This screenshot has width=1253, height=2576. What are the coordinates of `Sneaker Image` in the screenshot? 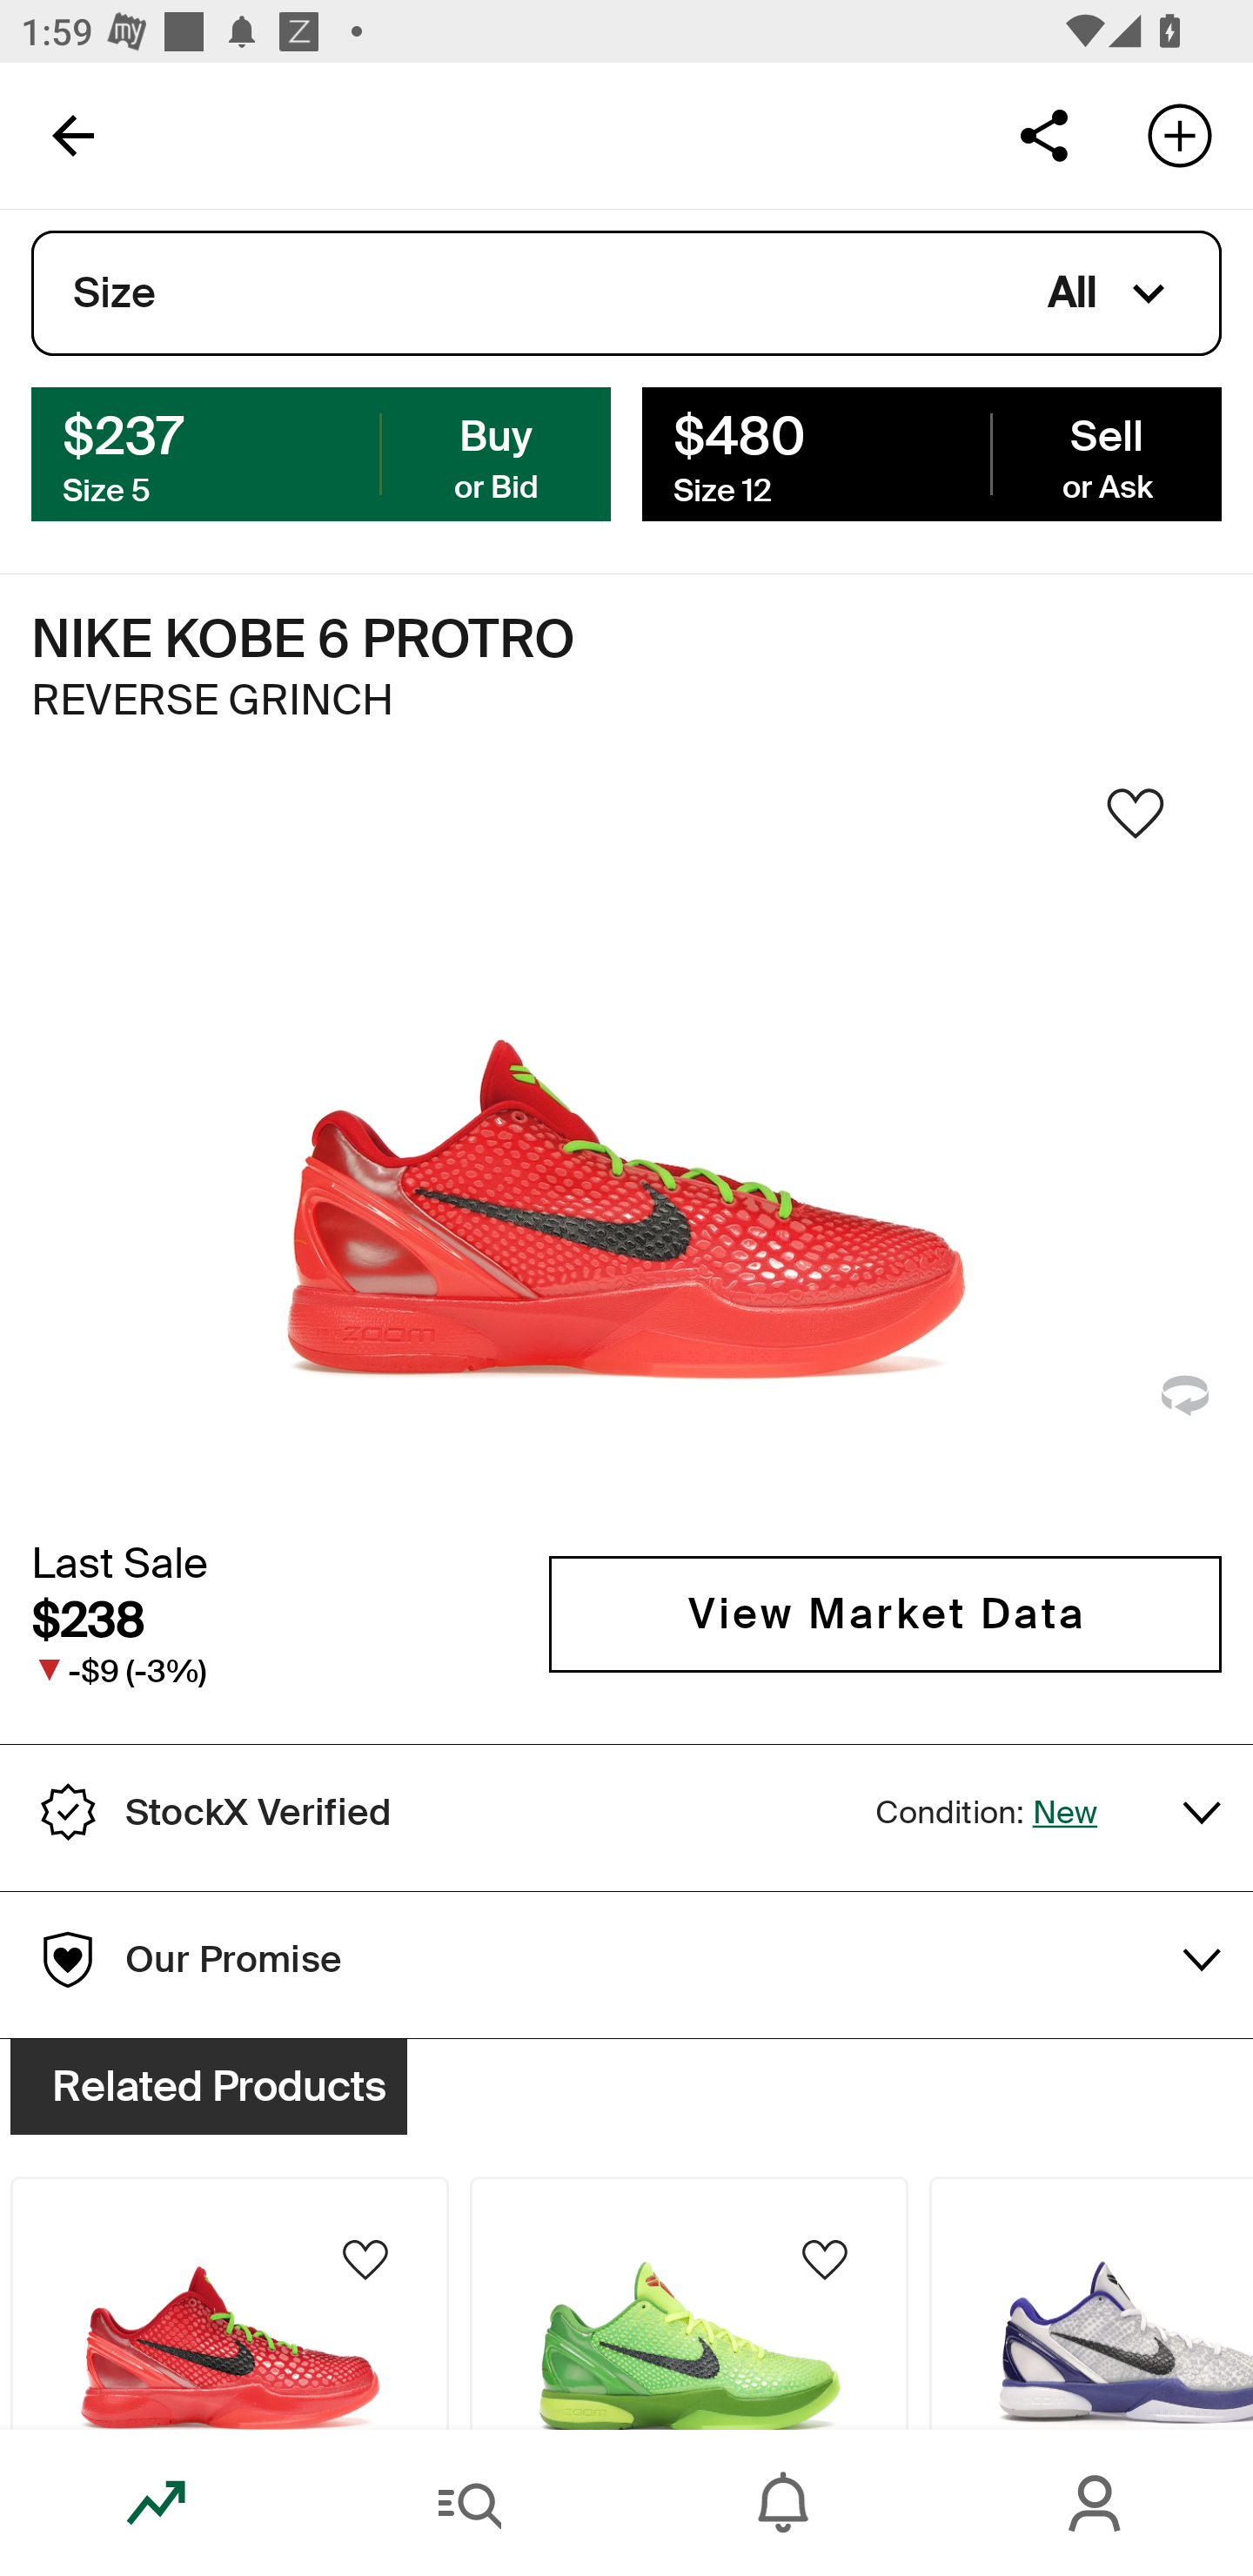 It's located at (626, 1150).